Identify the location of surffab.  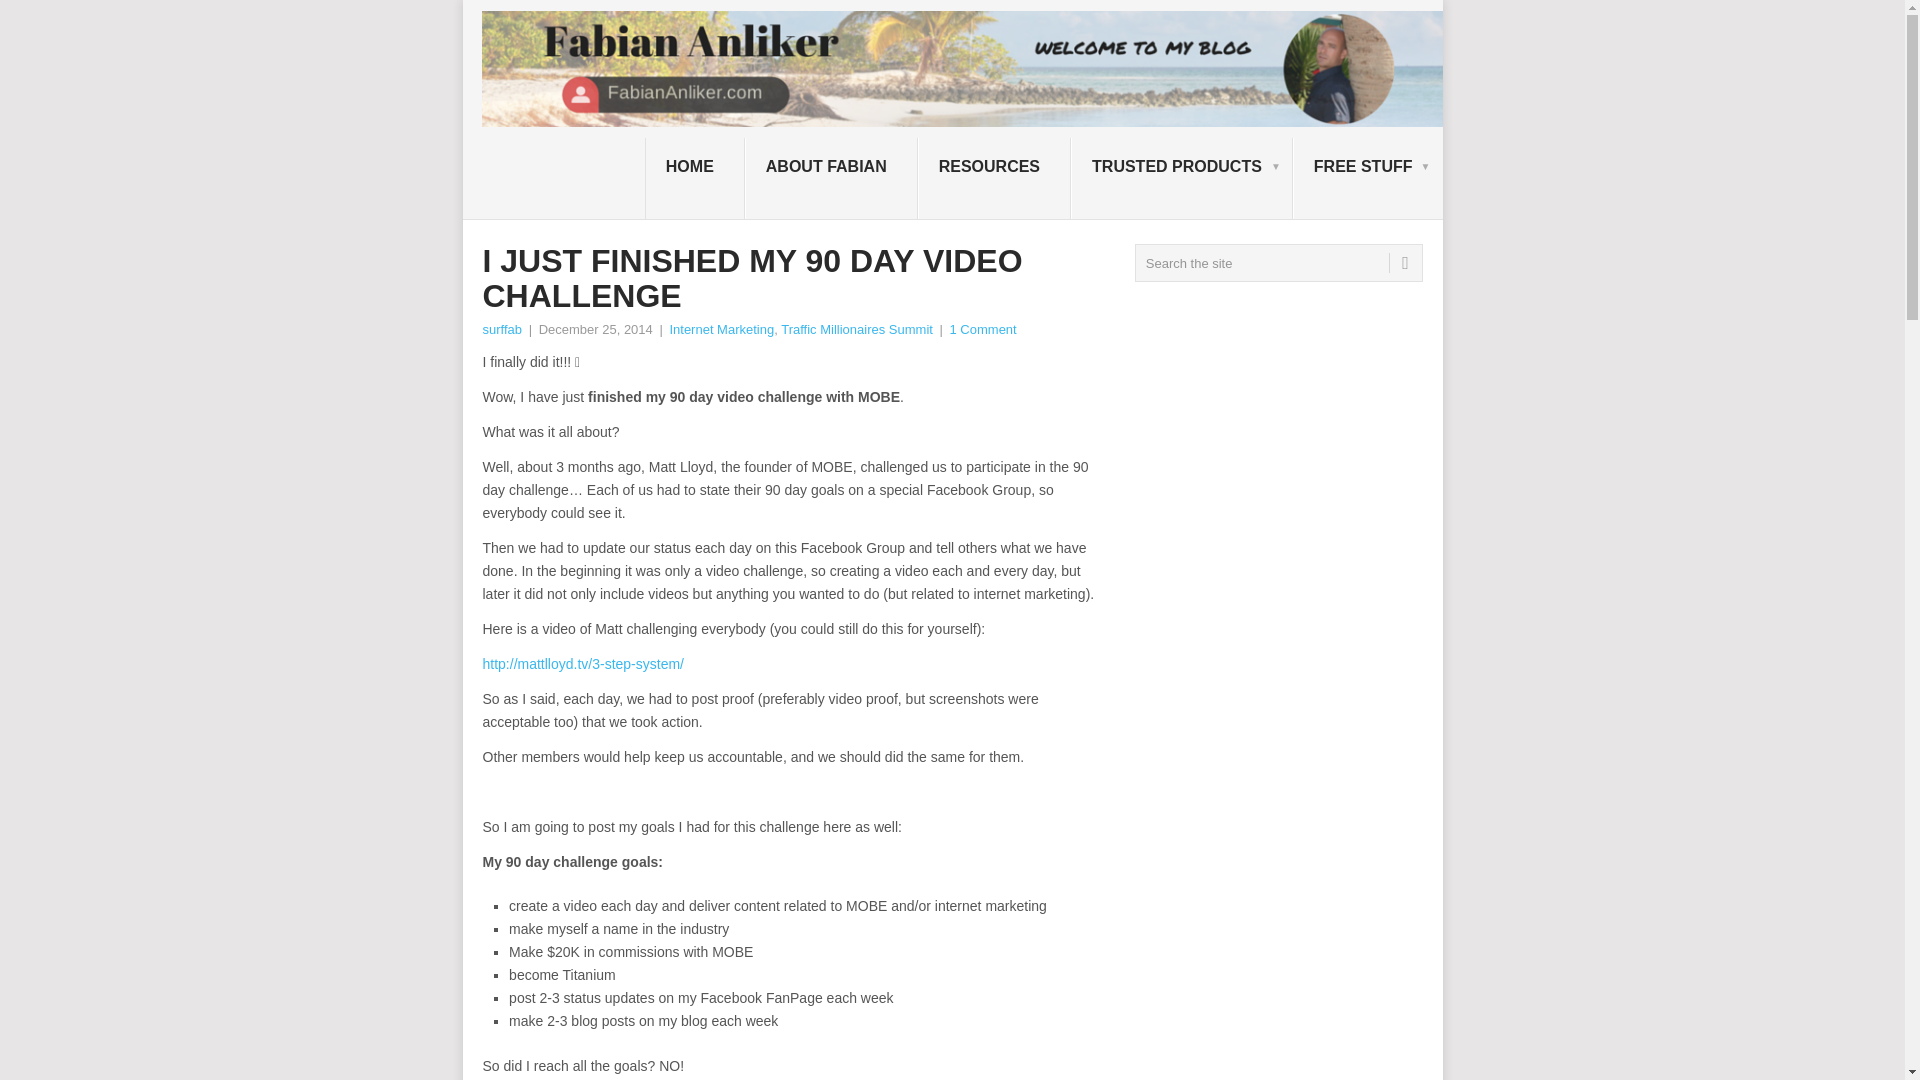
(502, 328).